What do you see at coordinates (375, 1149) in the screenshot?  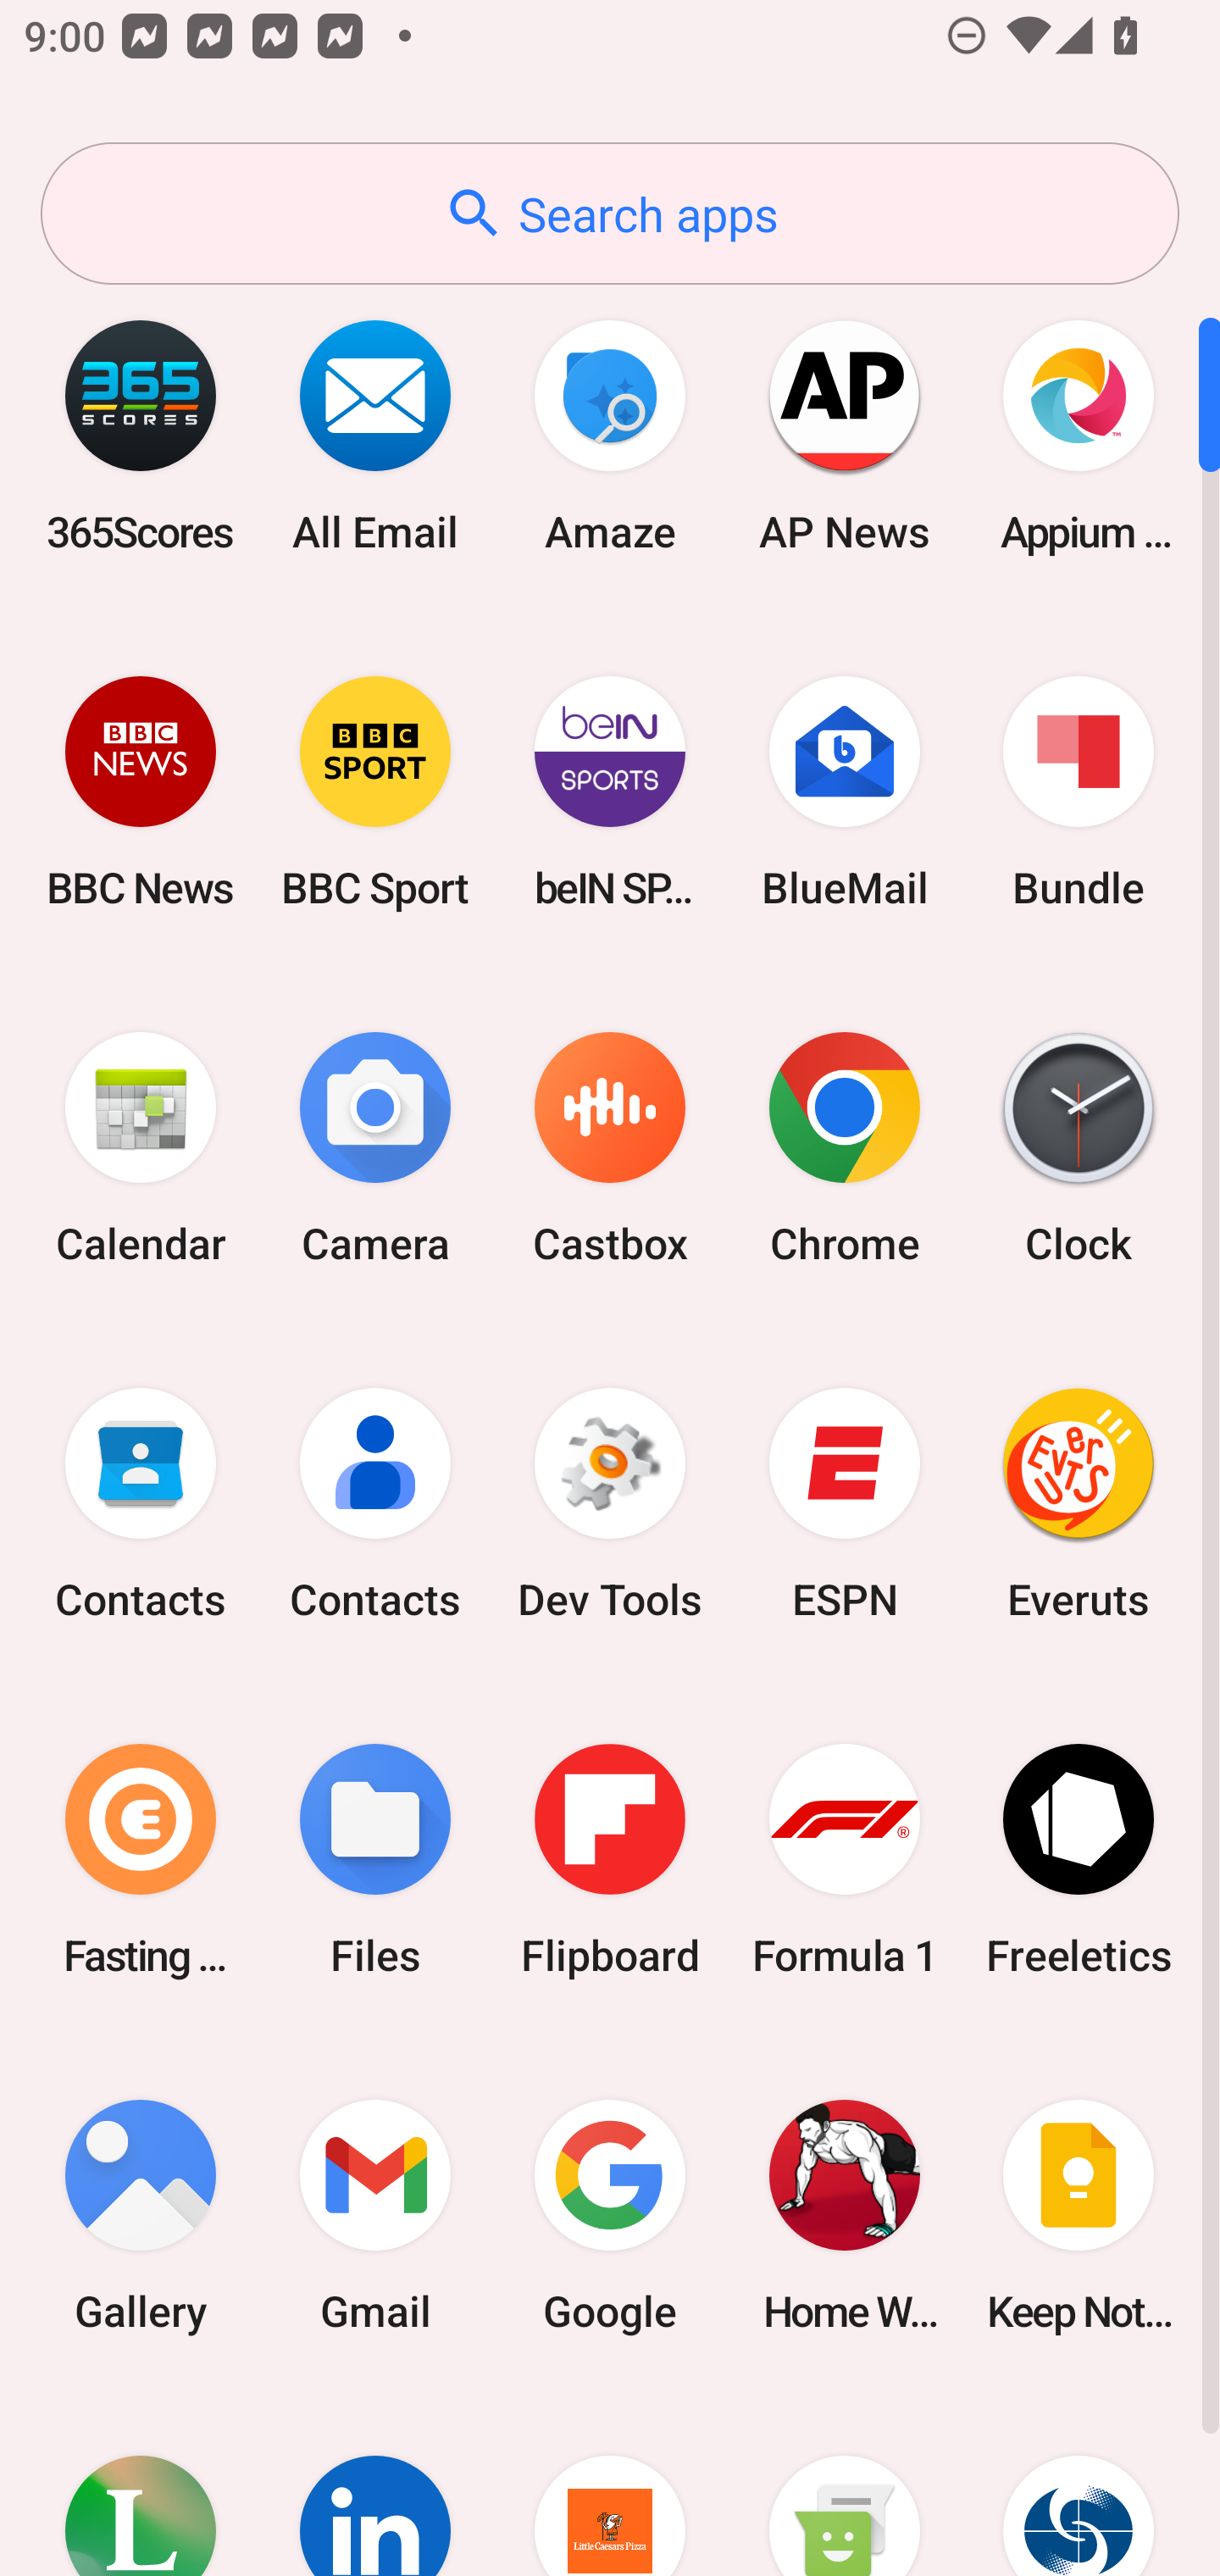 I see `Camera` at bounding box center [375, 1149].